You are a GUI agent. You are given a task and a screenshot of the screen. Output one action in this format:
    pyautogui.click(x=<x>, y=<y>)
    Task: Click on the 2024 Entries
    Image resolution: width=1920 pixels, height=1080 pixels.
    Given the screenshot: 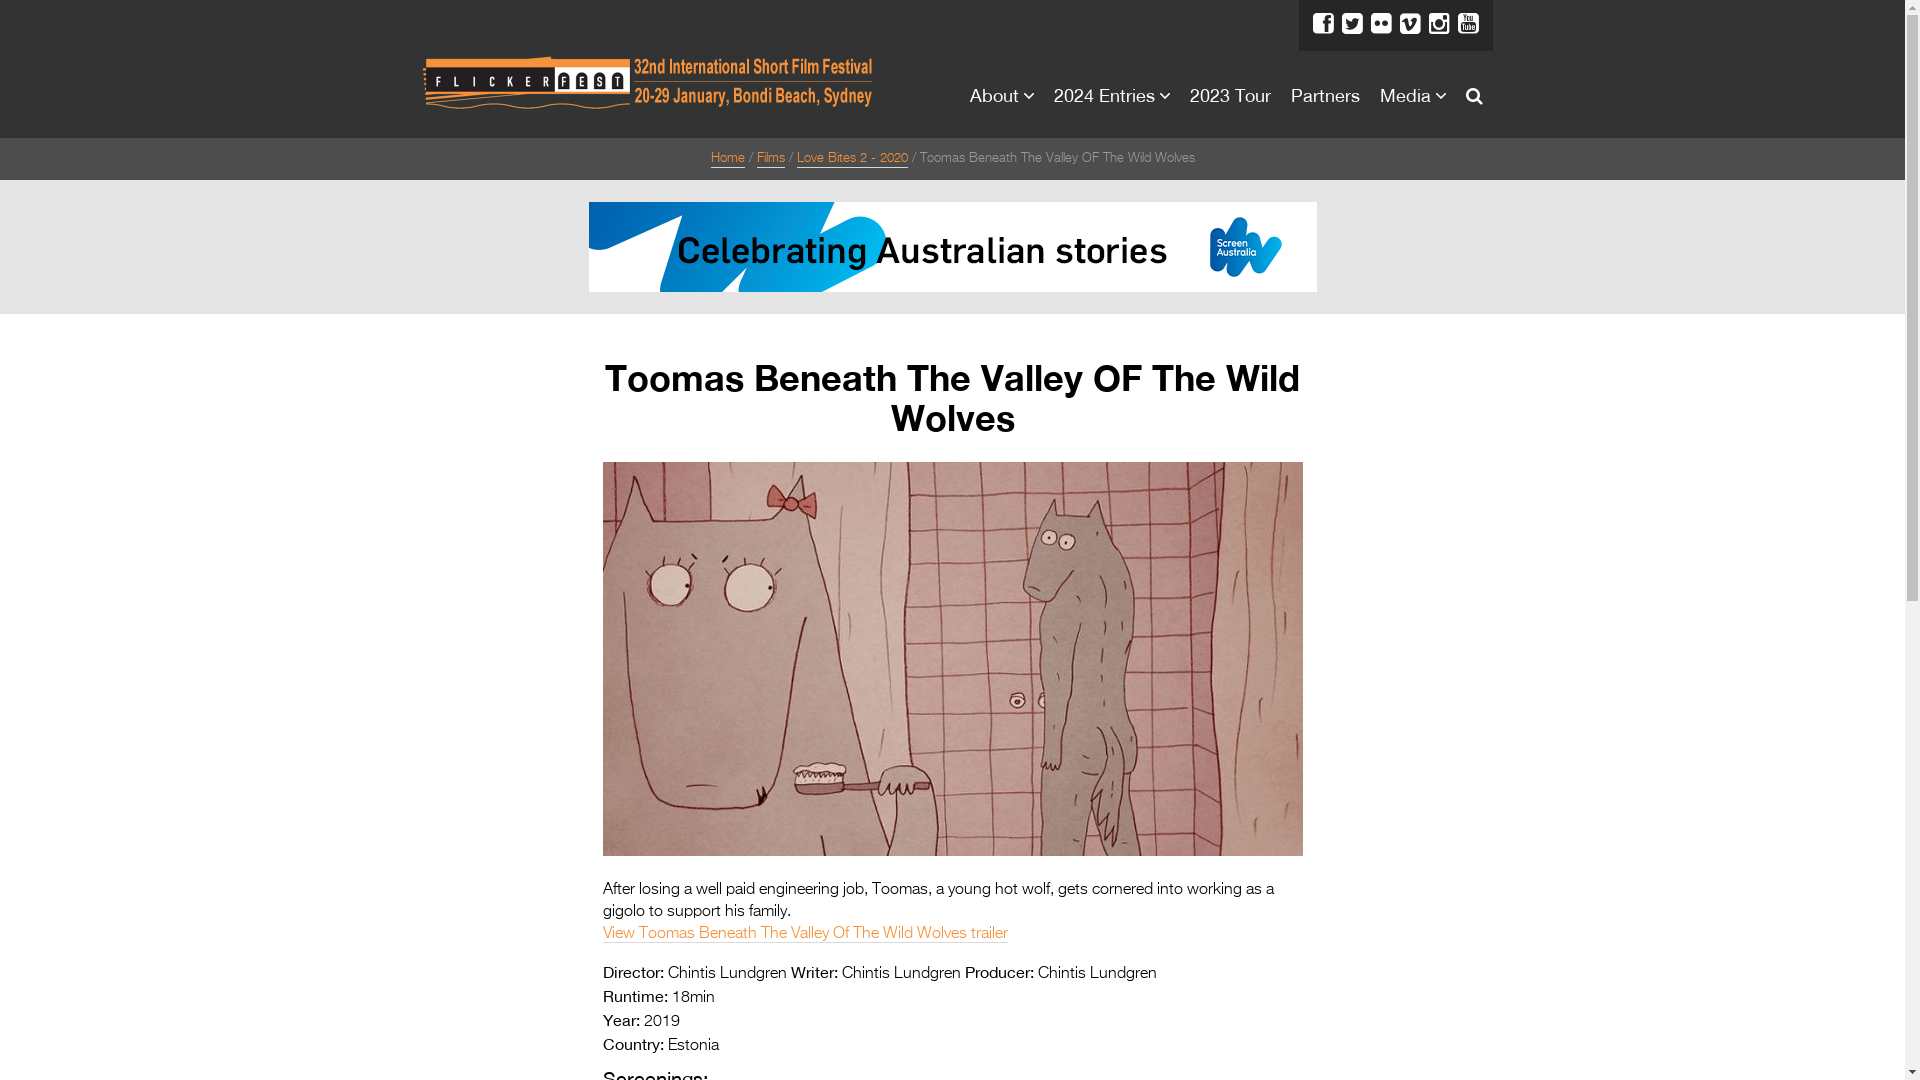 What is the action you would take?
    pyautogui.click(x=1750, y=498)
    